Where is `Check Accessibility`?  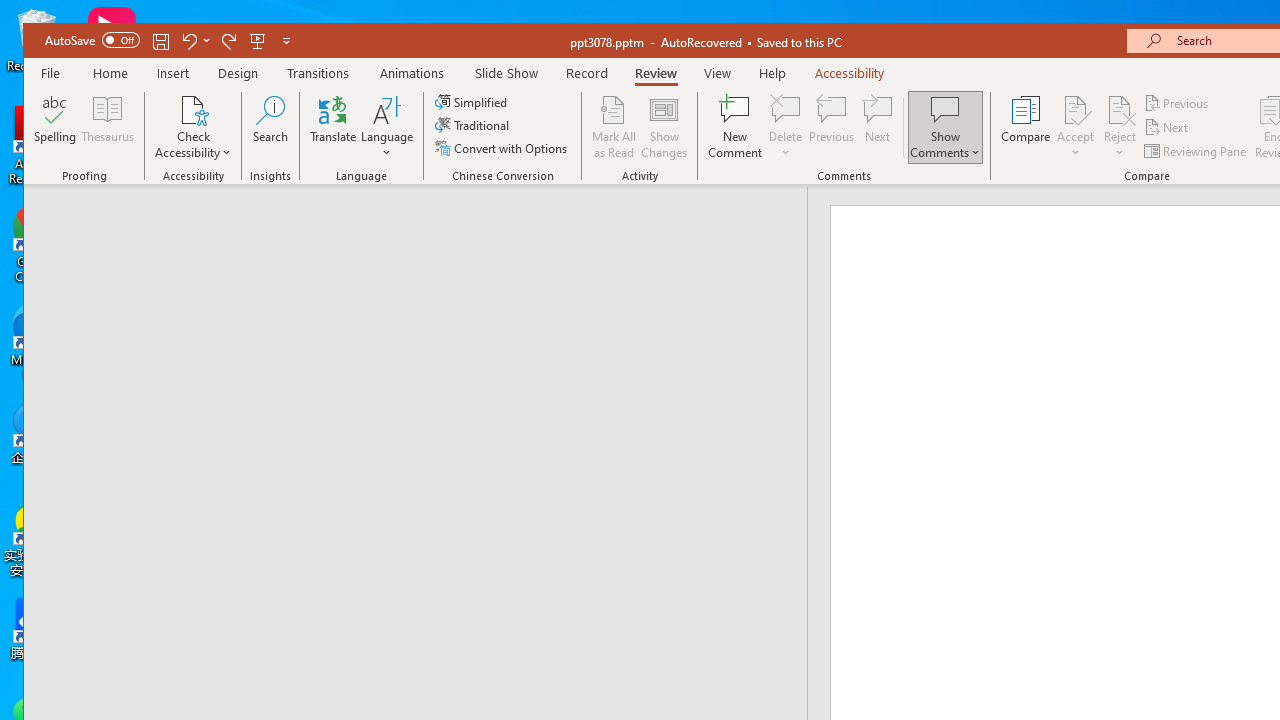 Check Accessibility is located at coordinates (194, 127).